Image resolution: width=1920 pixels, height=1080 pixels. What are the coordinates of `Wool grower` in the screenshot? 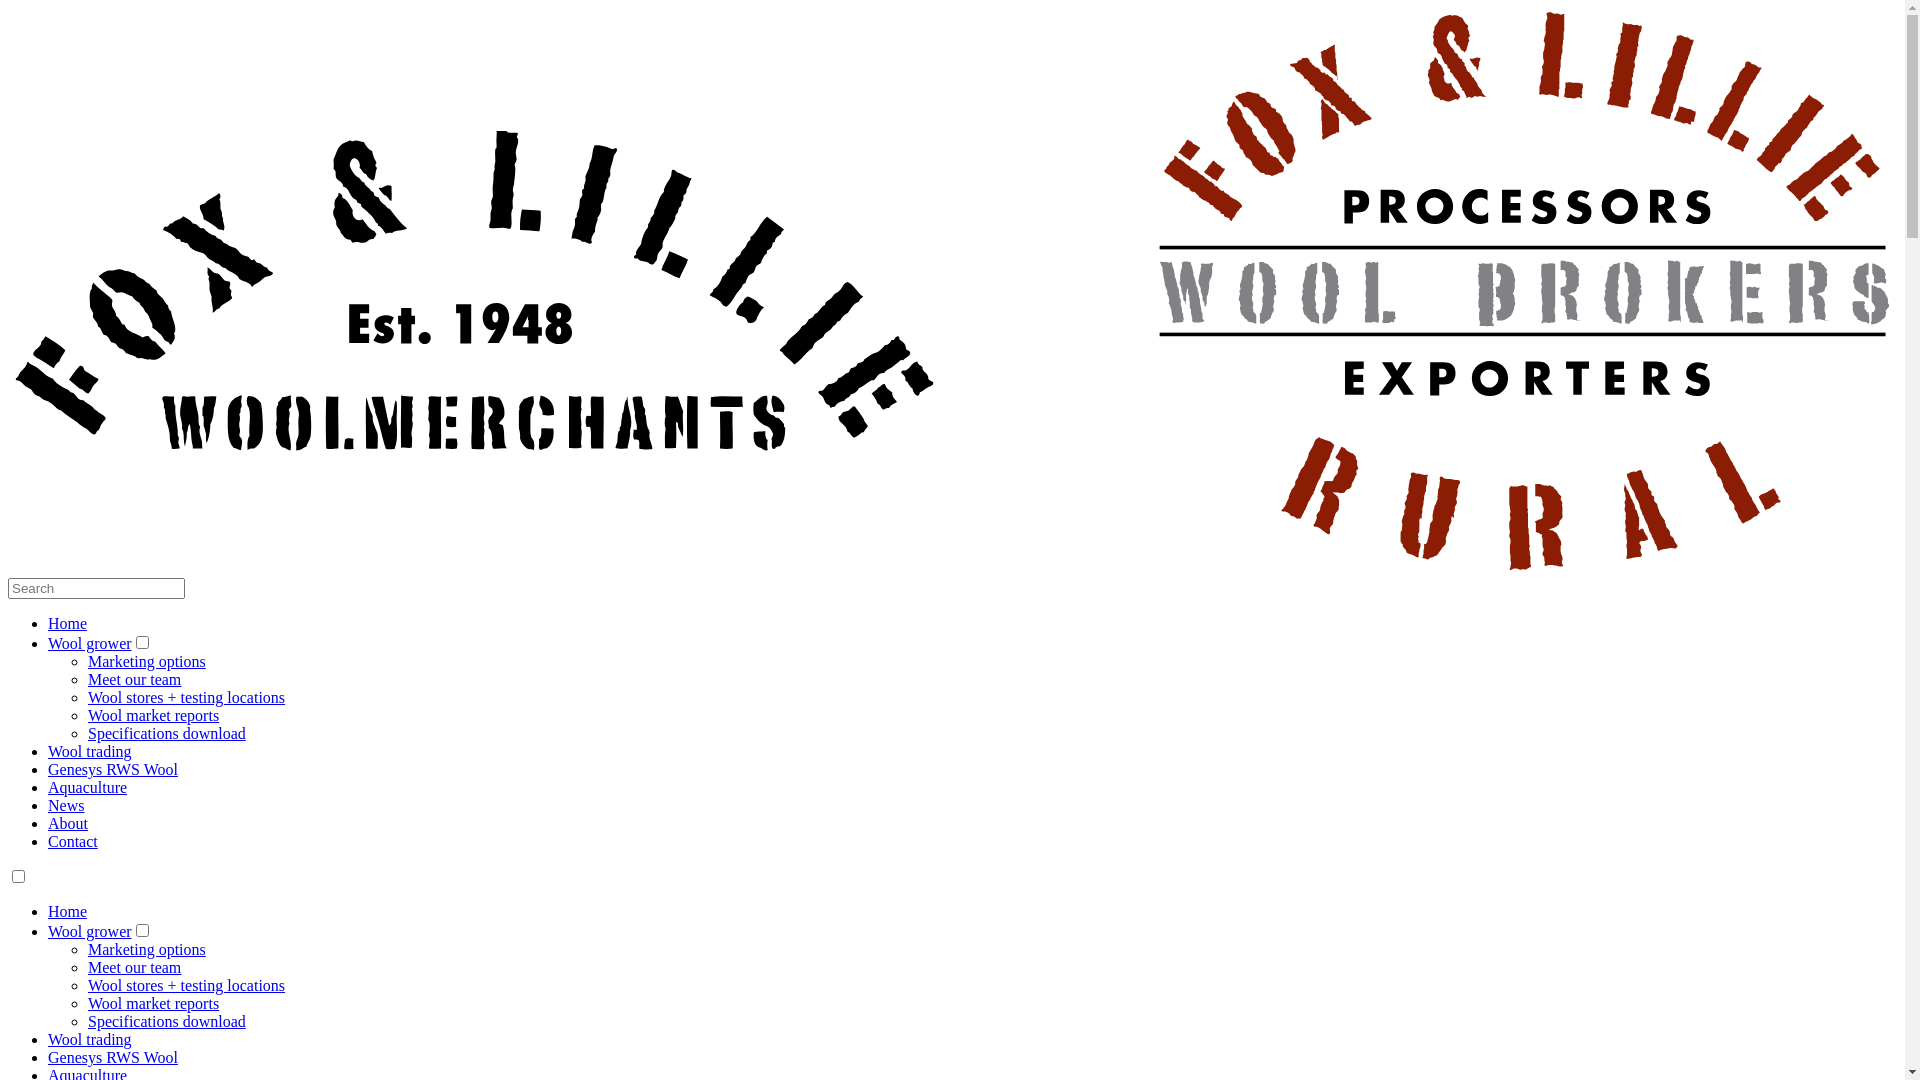 It's located at (90, 643).